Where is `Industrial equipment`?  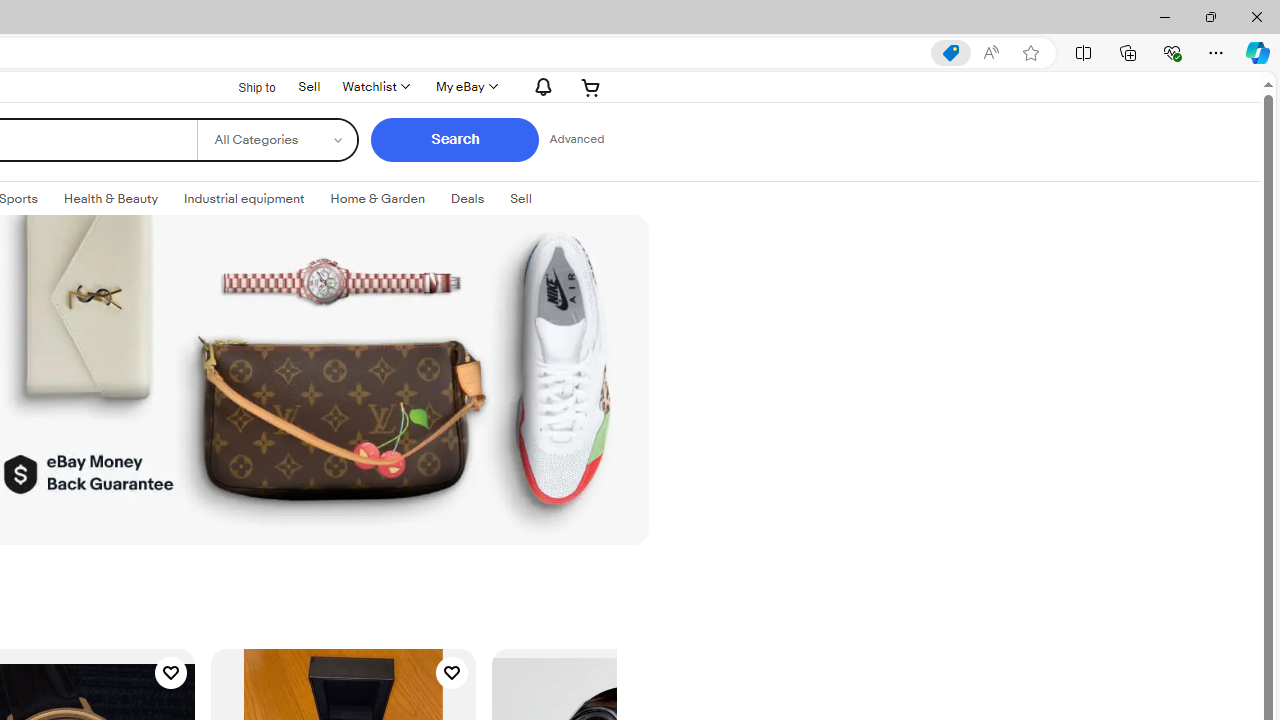 Industrial equipment is located at coordinates (244, 198).